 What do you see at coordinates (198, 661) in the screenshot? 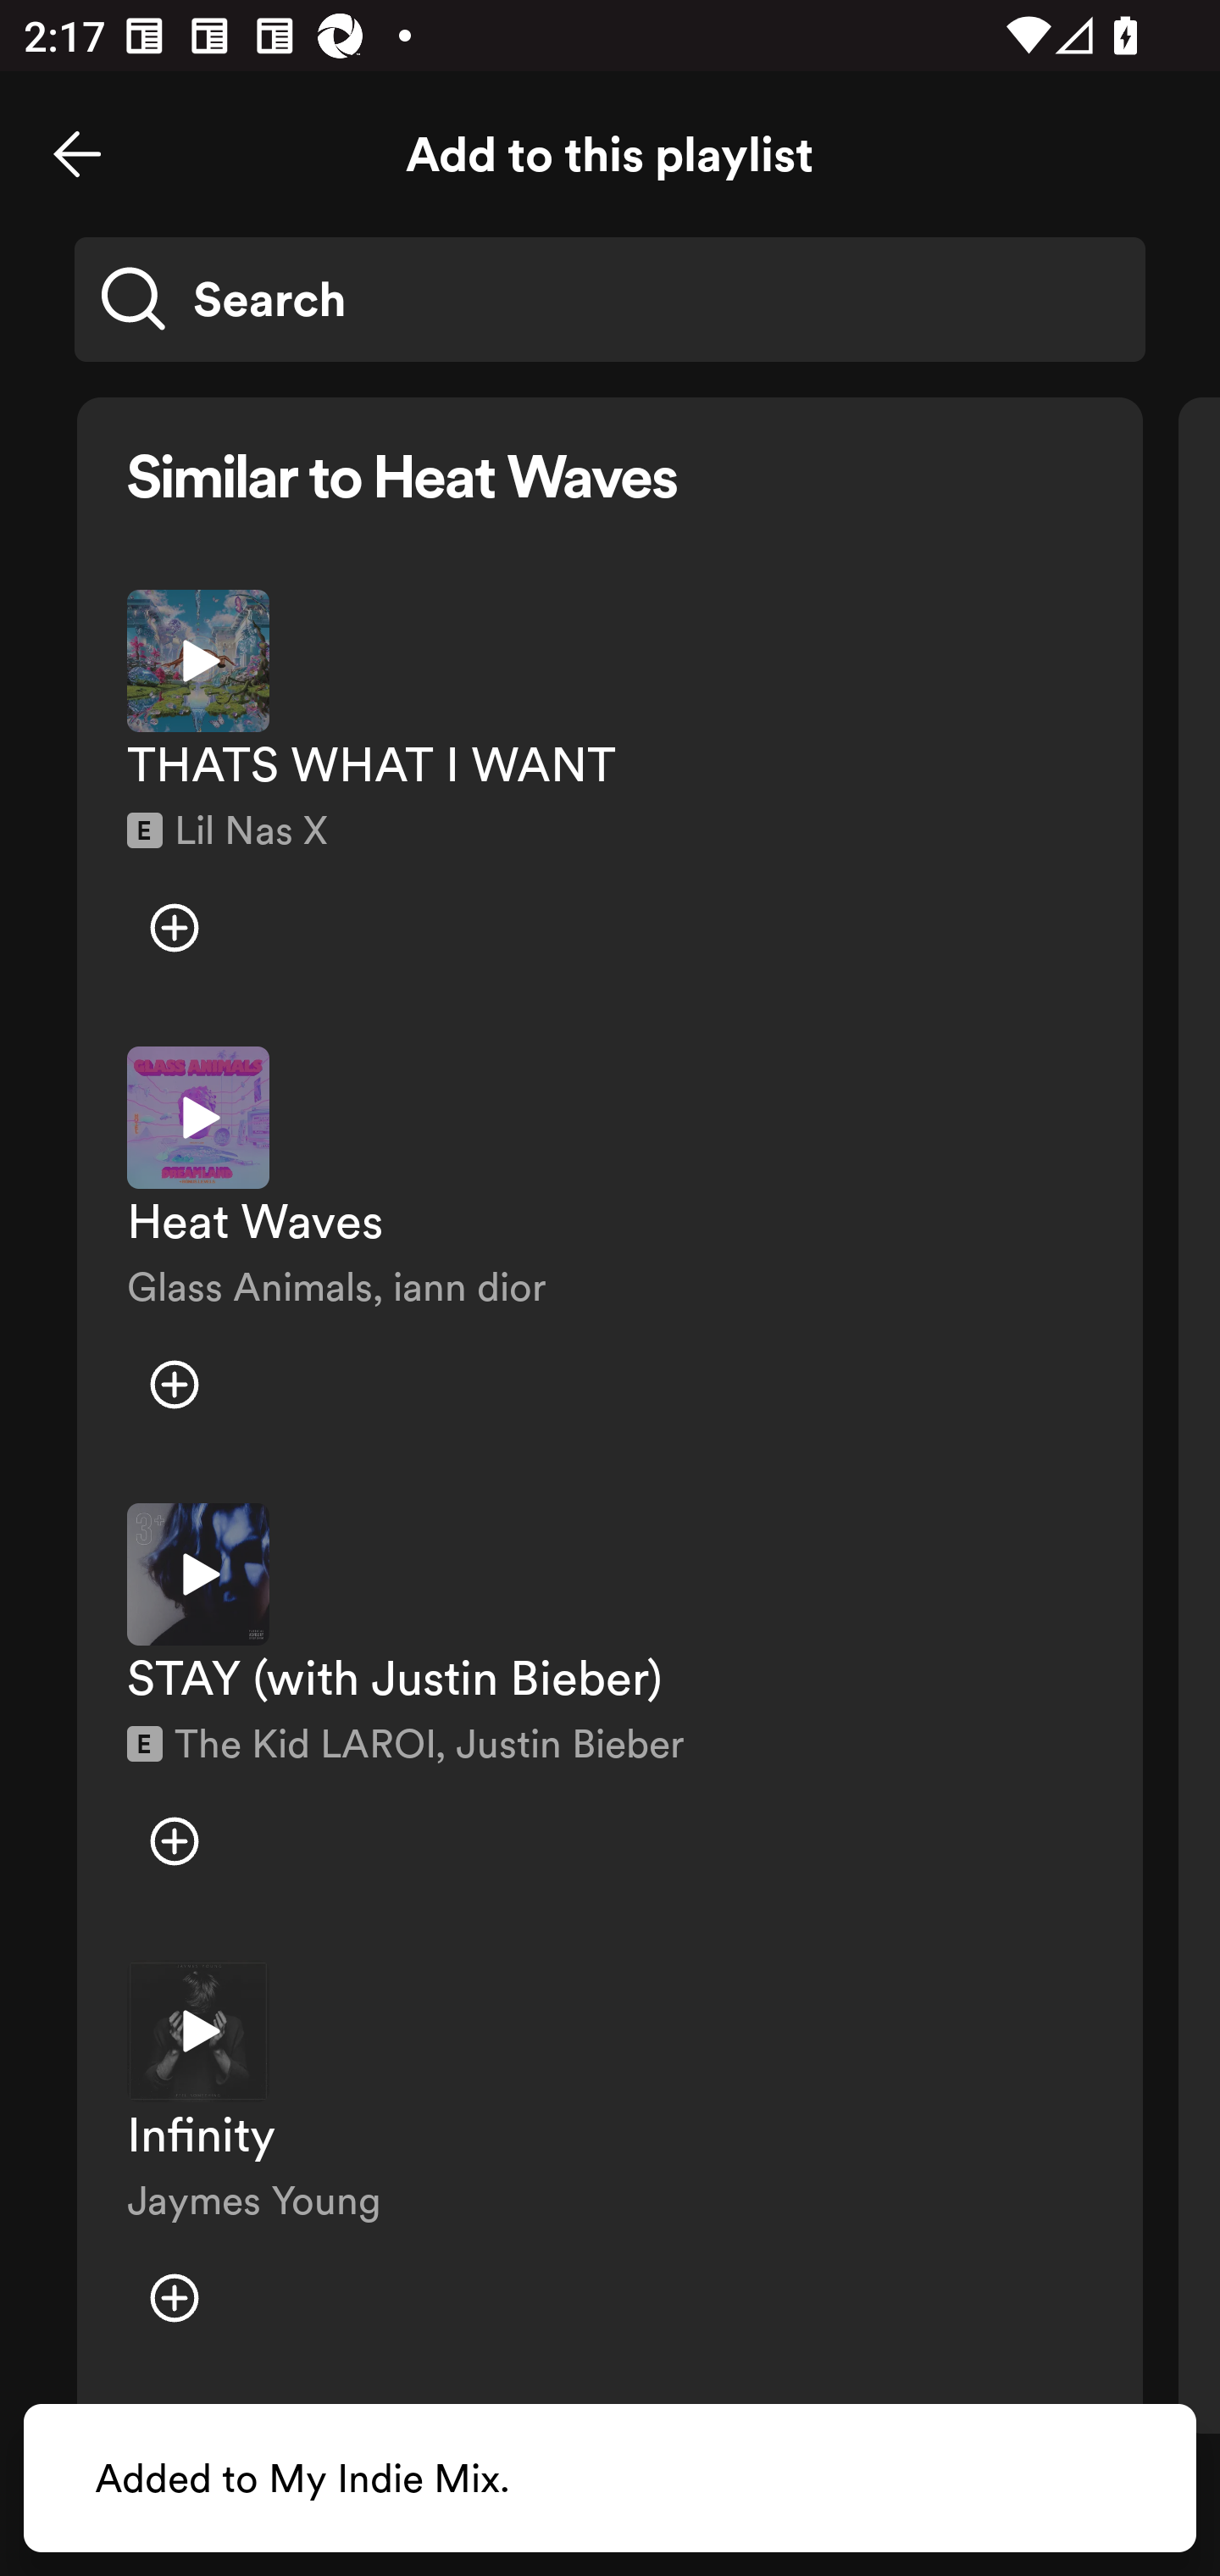
I see `Play preview` at bounding box center [198, 661].